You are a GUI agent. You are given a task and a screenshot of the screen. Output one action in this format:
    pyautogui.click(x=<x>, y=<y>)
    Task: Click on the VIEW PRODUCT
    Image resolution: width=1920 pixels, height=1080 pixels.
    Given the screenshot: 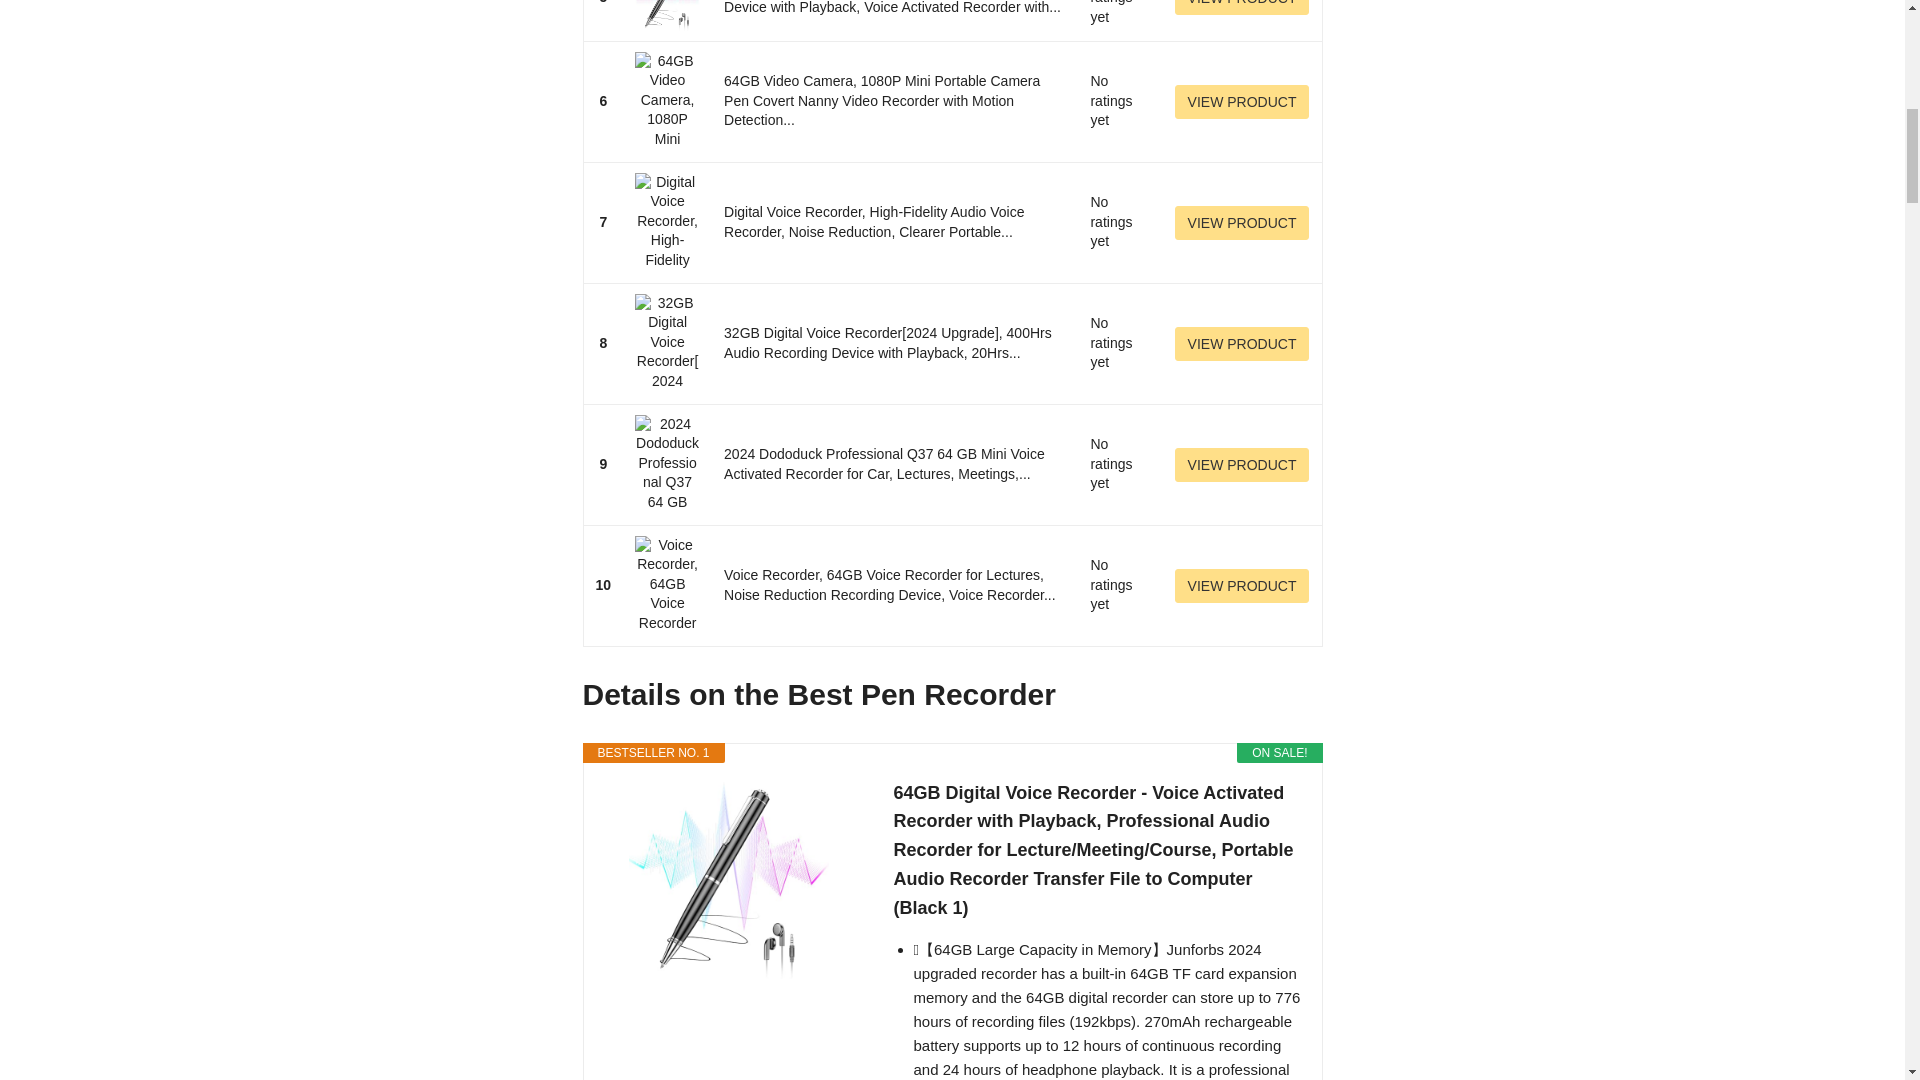 What is the action you would take?
    pyautogui.click(x=1242, y=222)
    